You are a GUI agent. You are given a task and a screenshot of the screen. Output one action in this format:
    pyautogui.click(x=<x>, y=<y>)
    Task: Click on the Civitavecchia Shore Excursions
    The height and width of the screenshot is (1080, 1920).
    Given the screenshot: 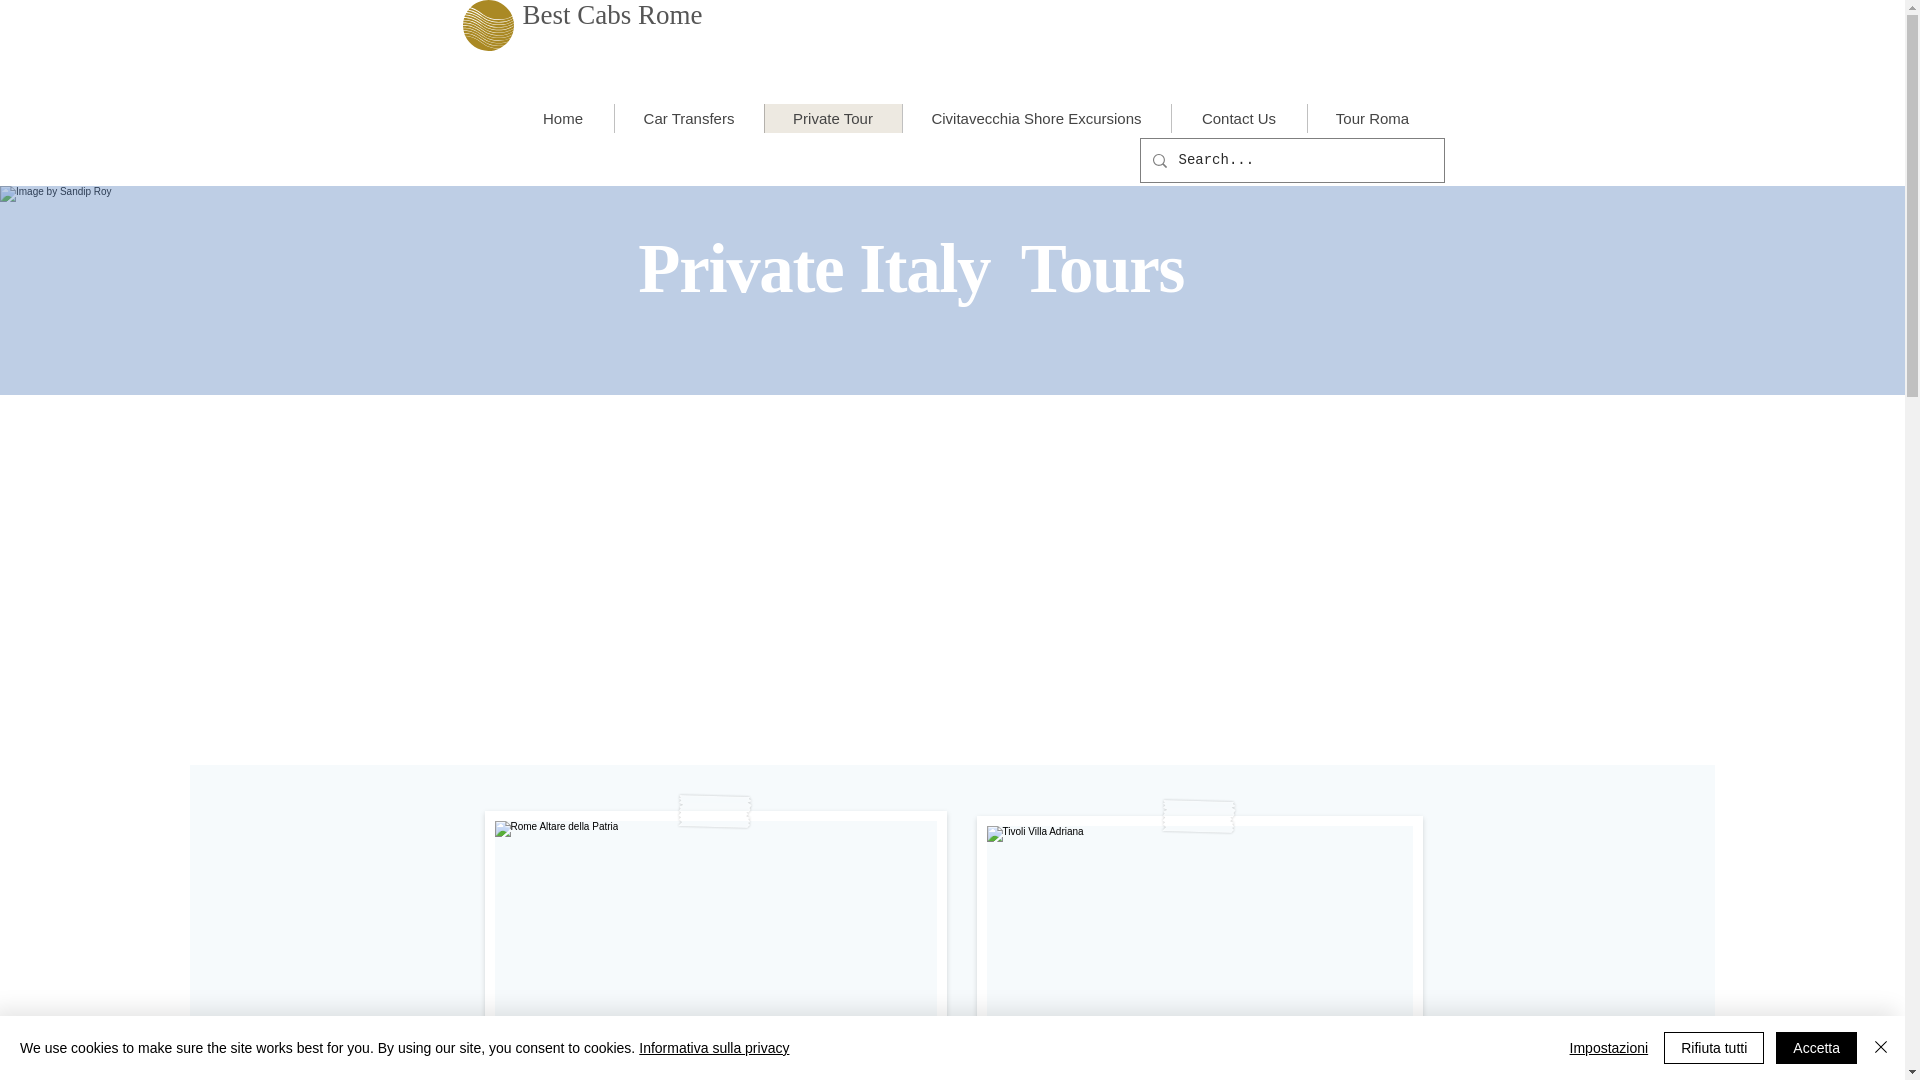 What is the action you would take?
    pyautogui.click(x=1036, y=118)
    